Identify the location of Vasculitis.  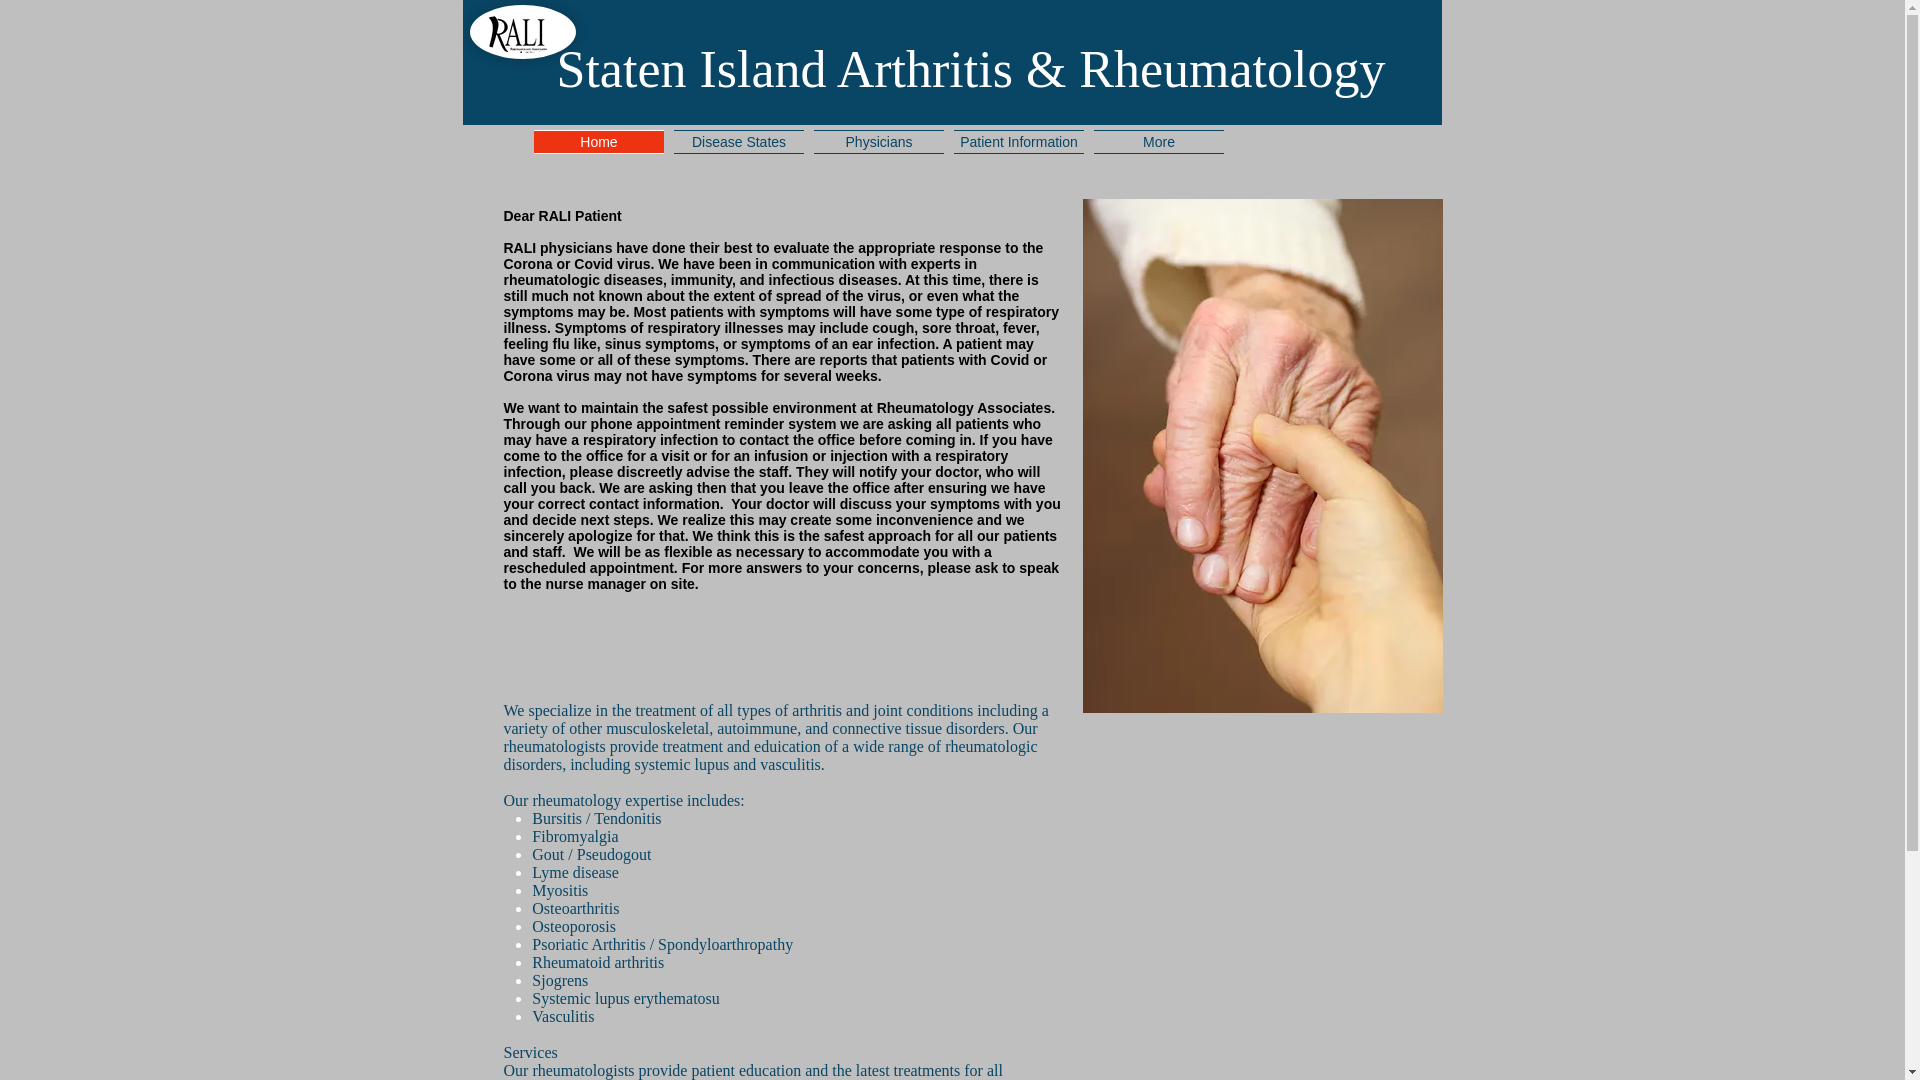
(562, 1016).